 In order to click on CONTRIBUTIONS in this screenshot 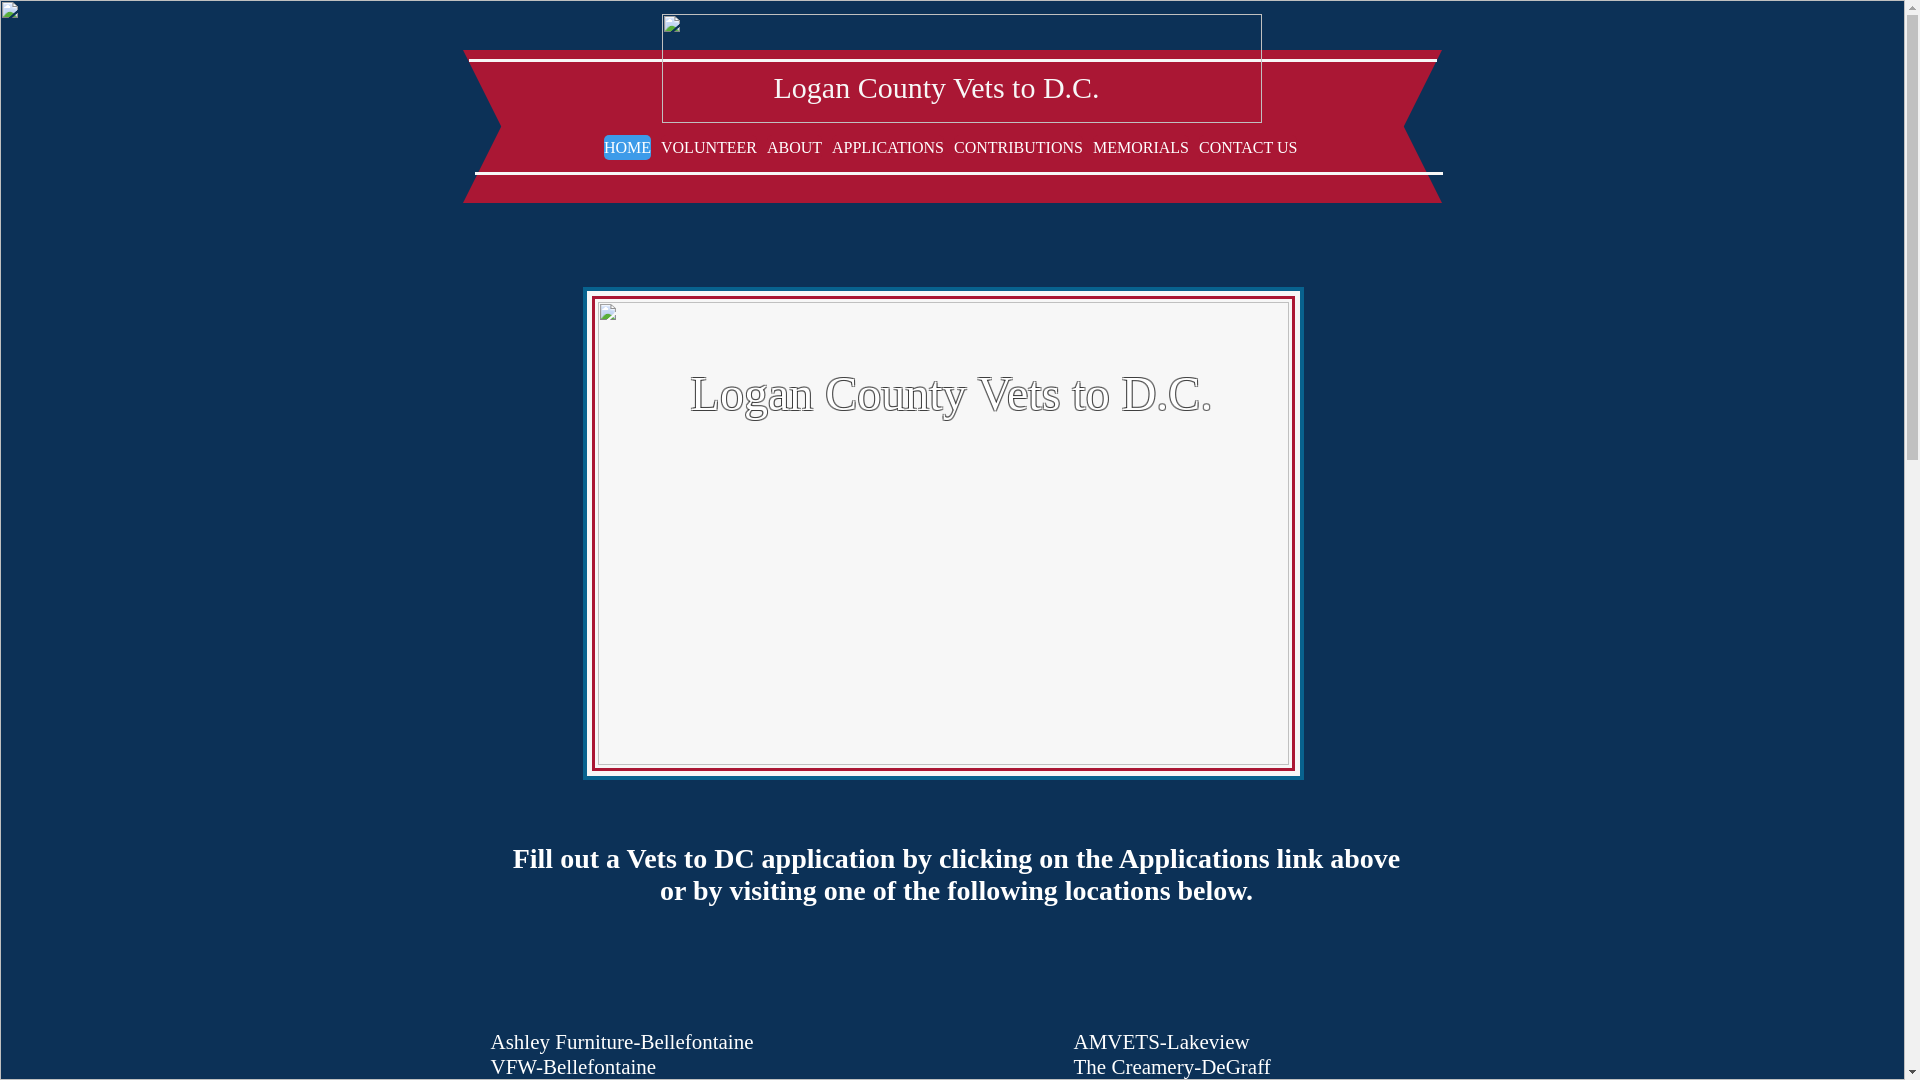, I will do `click(1018, 147)`.